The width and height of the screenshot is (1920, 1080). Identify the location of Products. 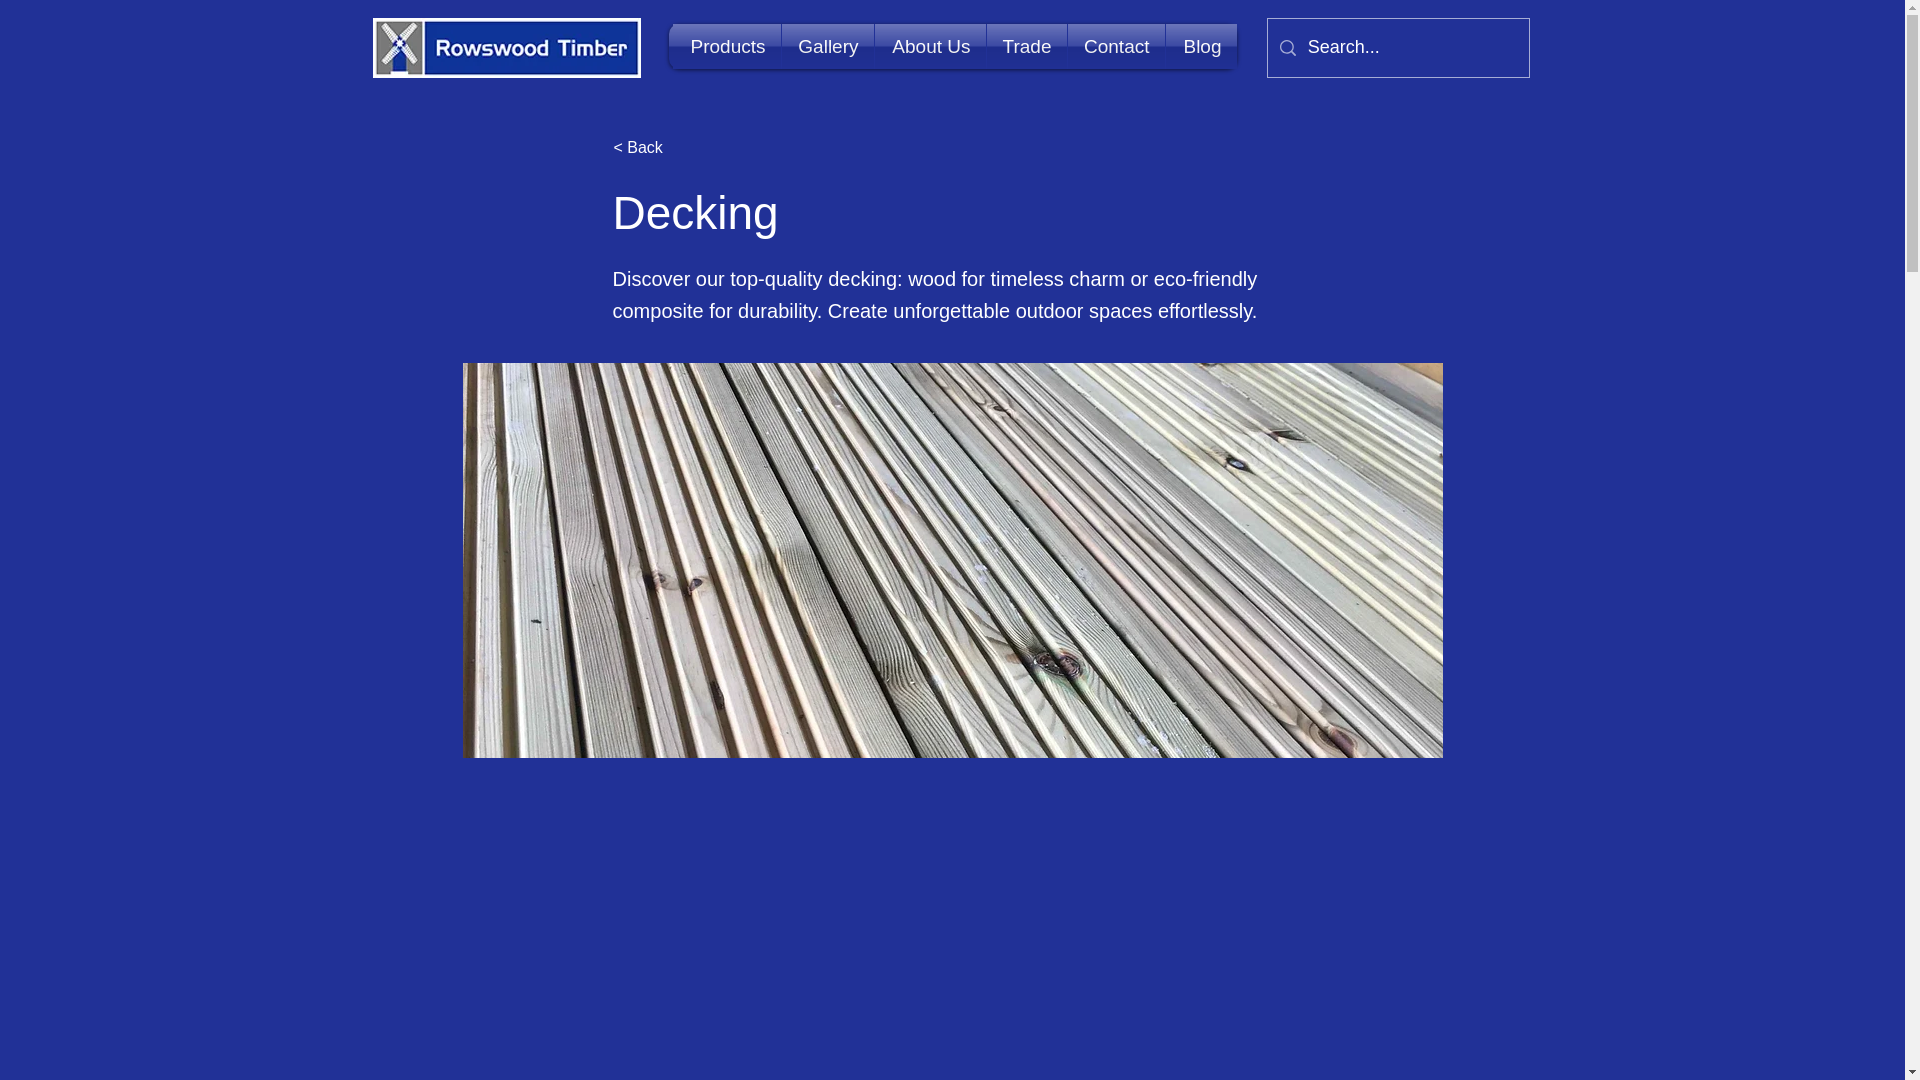
(726, 46).